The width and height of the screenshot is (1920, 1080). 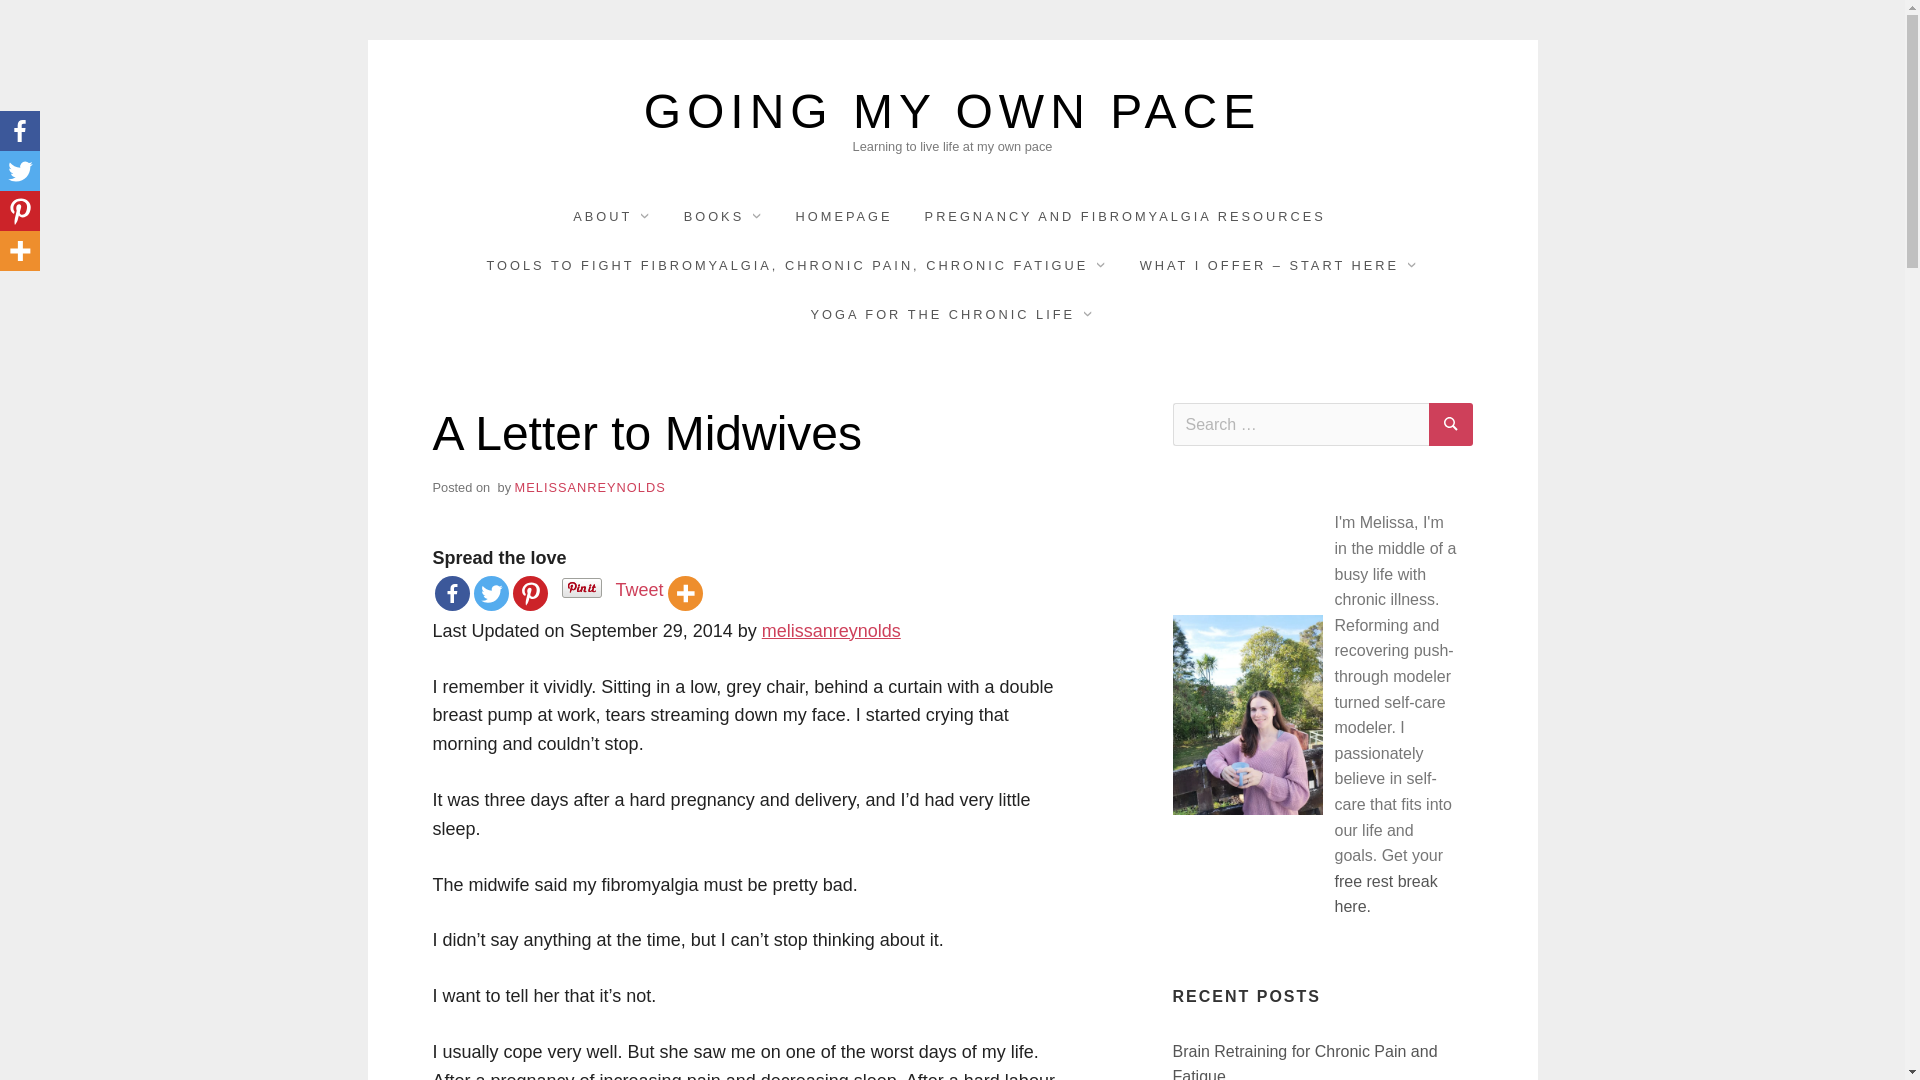 I want to click on More, so click(x=685, y=593).